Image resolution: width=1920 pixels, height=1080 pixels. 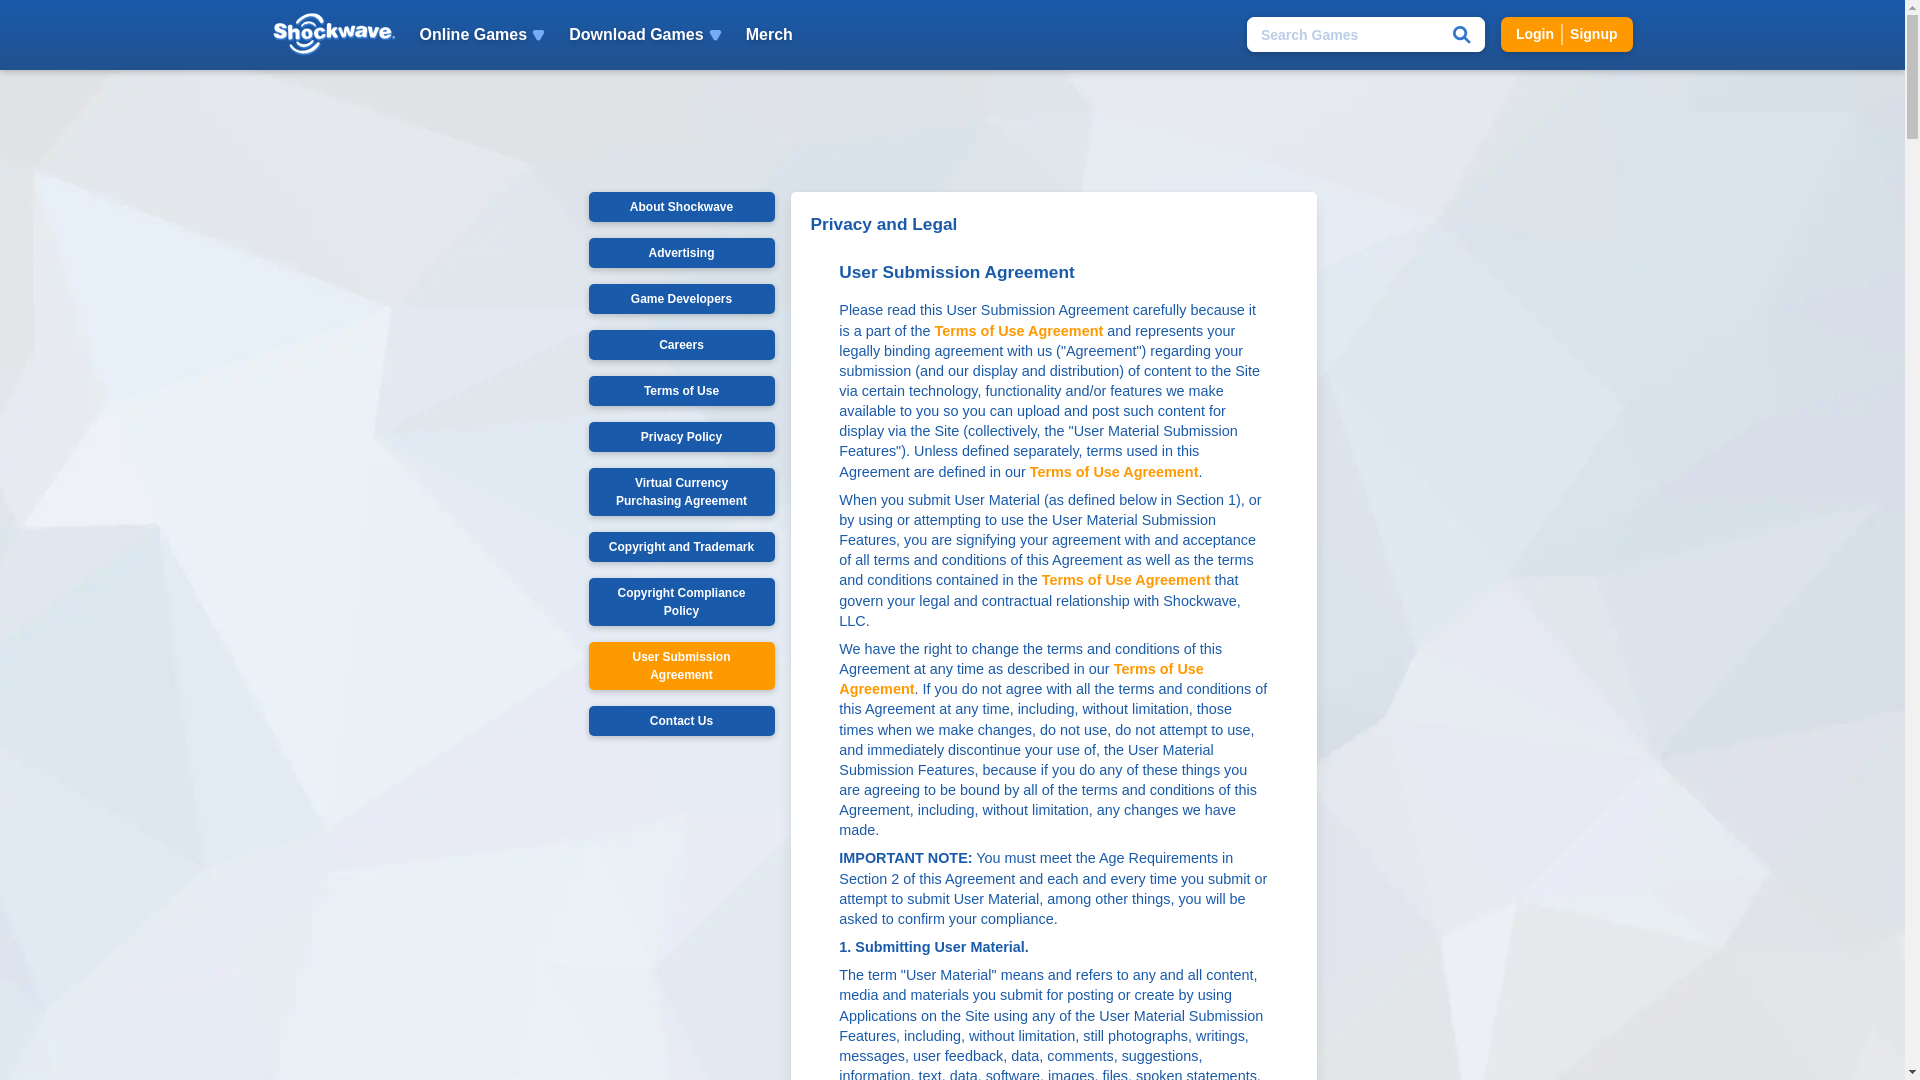 I want to click on Terms of Use Agreement, so click(x=1018, y=330).